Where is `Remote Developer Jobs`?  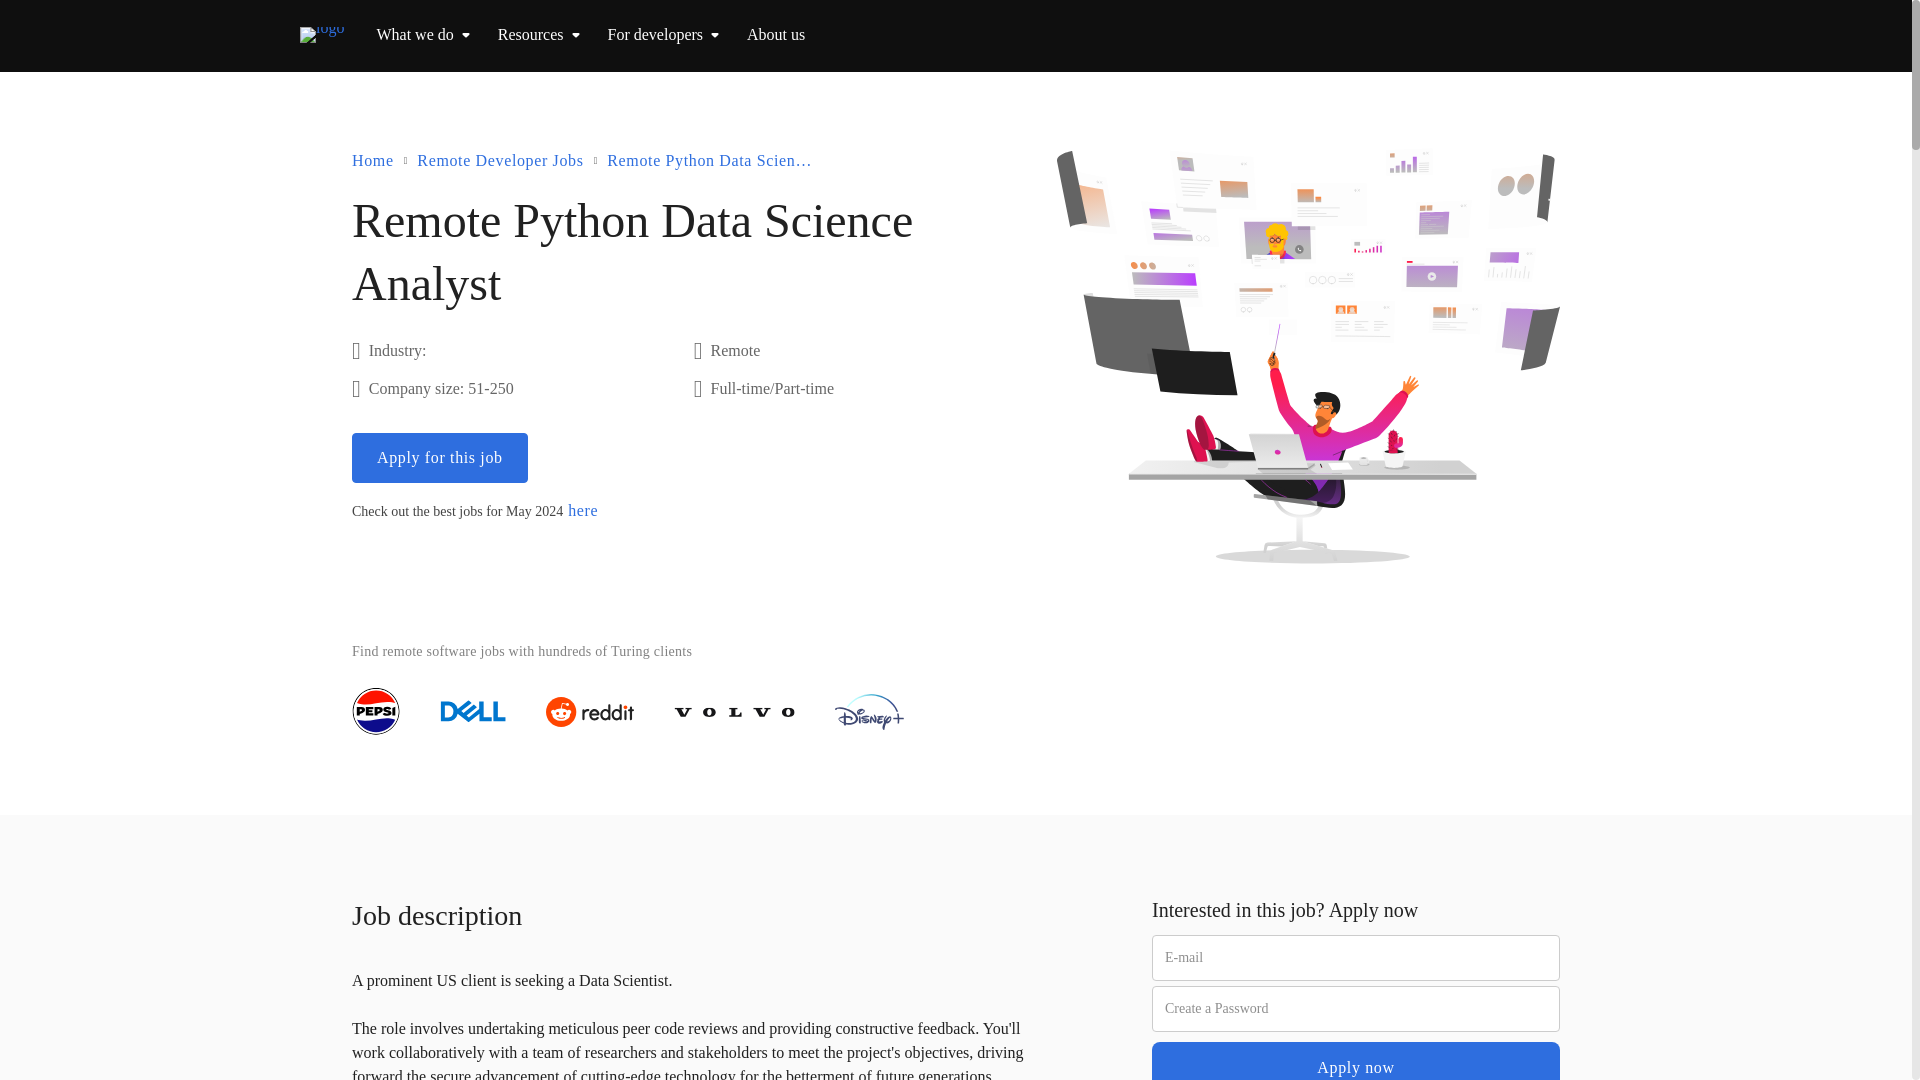 Remote Developer Jobs is located at coordinates (500, 160).